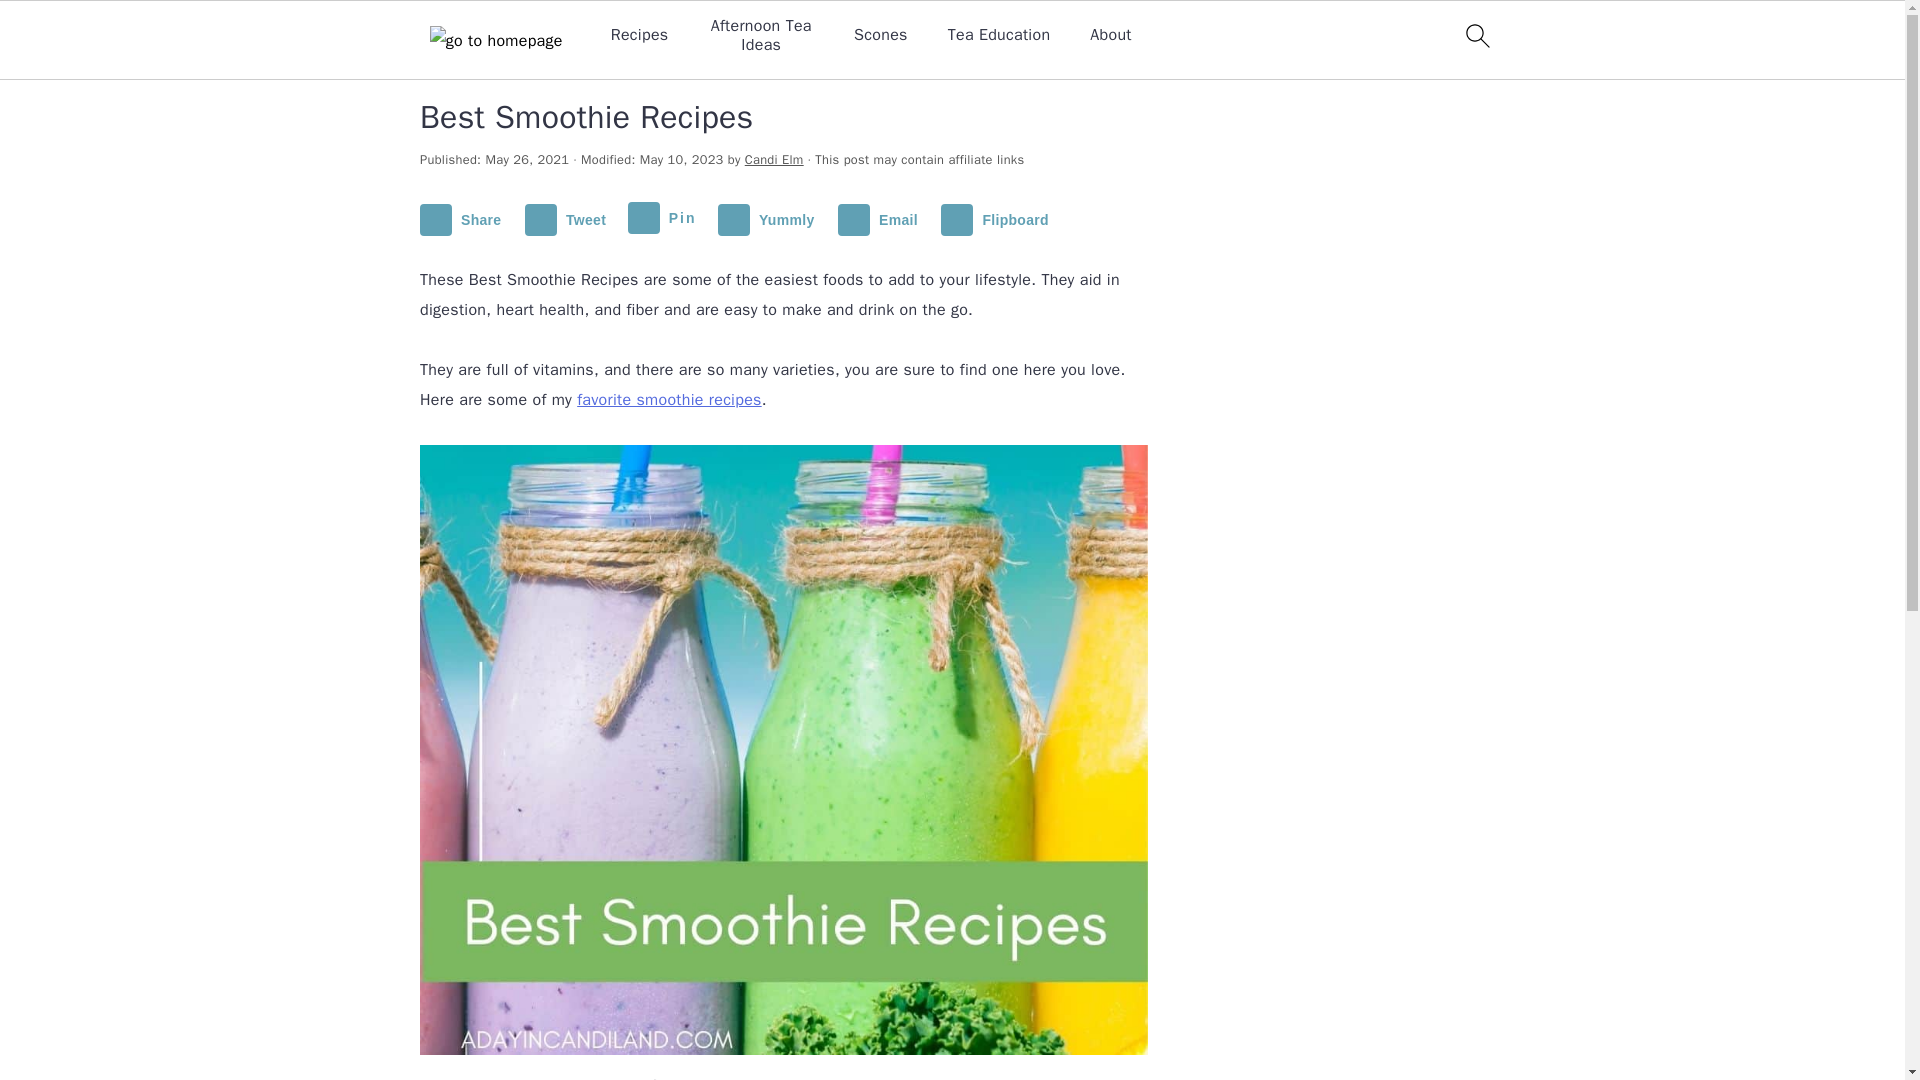  What do you see at coordinates (1110, 35) in the screenshot?
I see `About` at bounding box center [1110, 35].